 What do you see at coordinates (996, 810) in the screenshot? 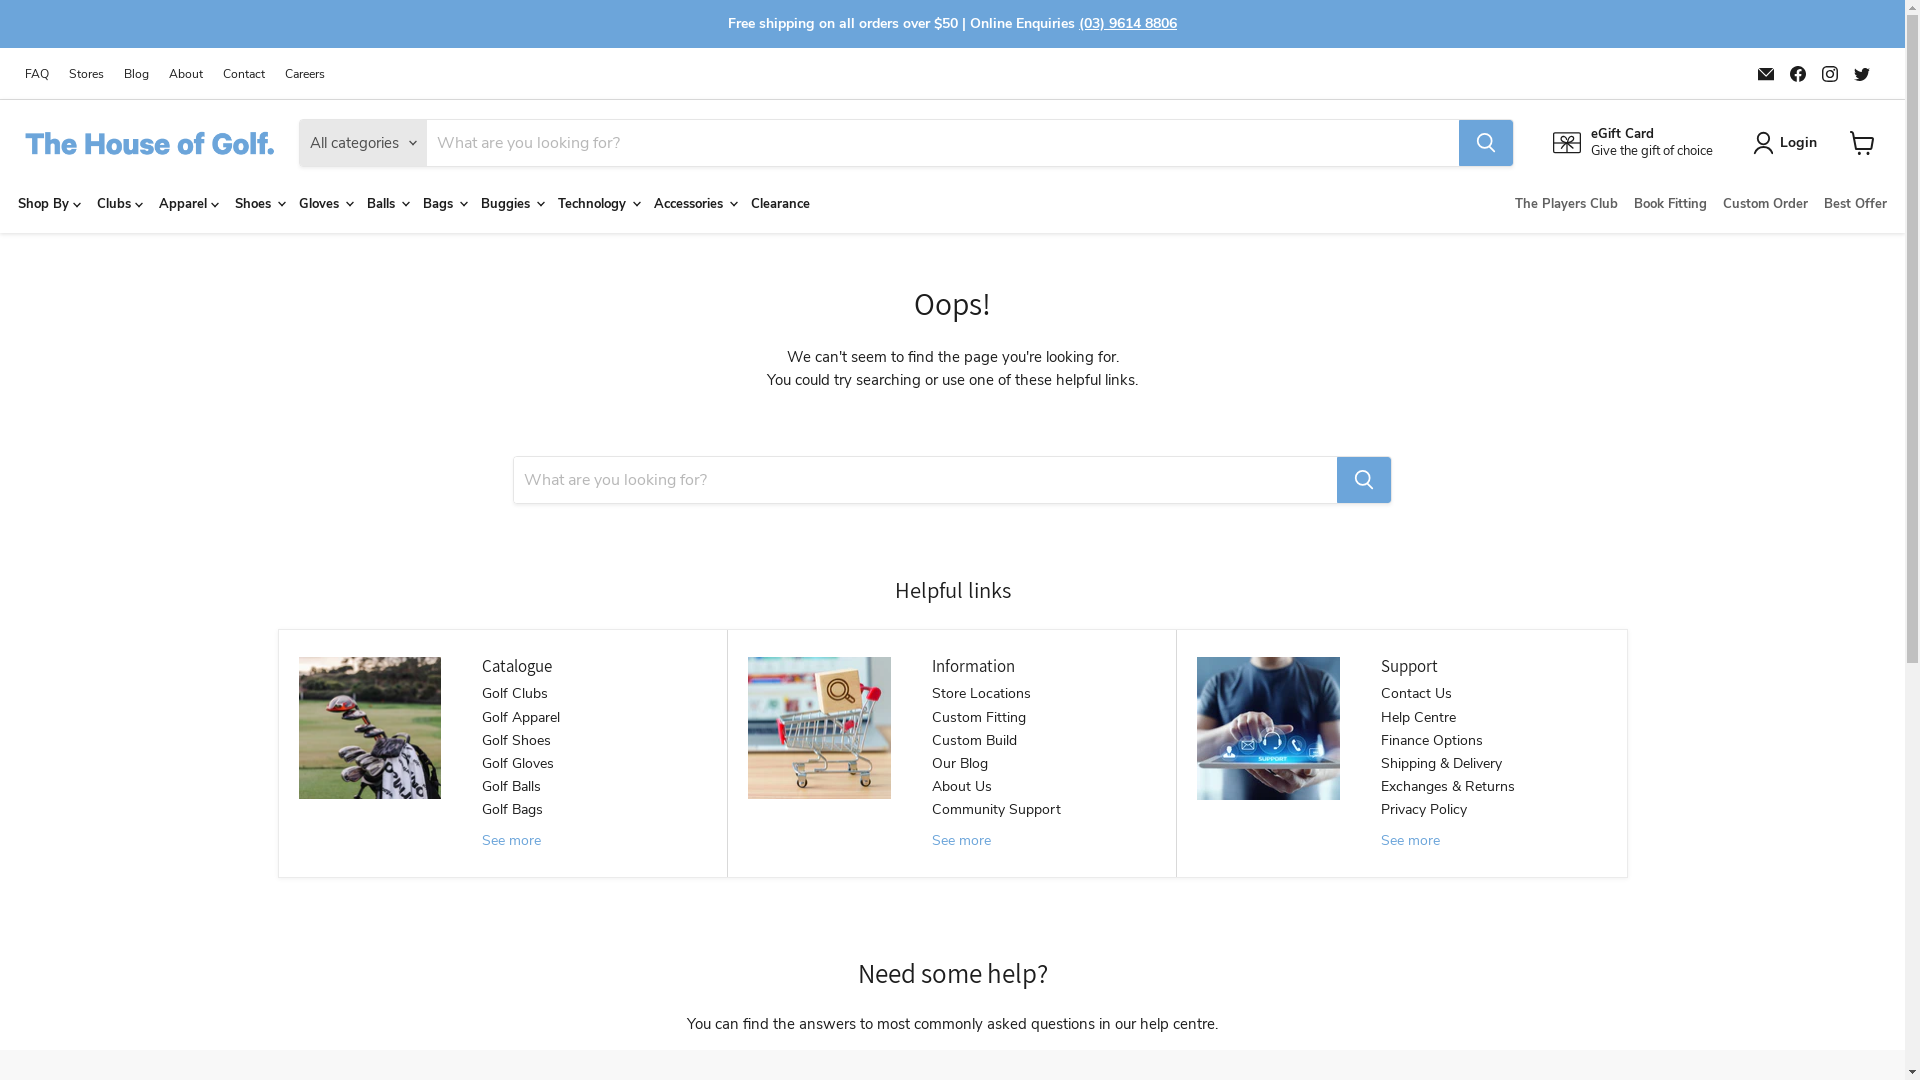
I see `Community Support` at bounding box center [996, 810].